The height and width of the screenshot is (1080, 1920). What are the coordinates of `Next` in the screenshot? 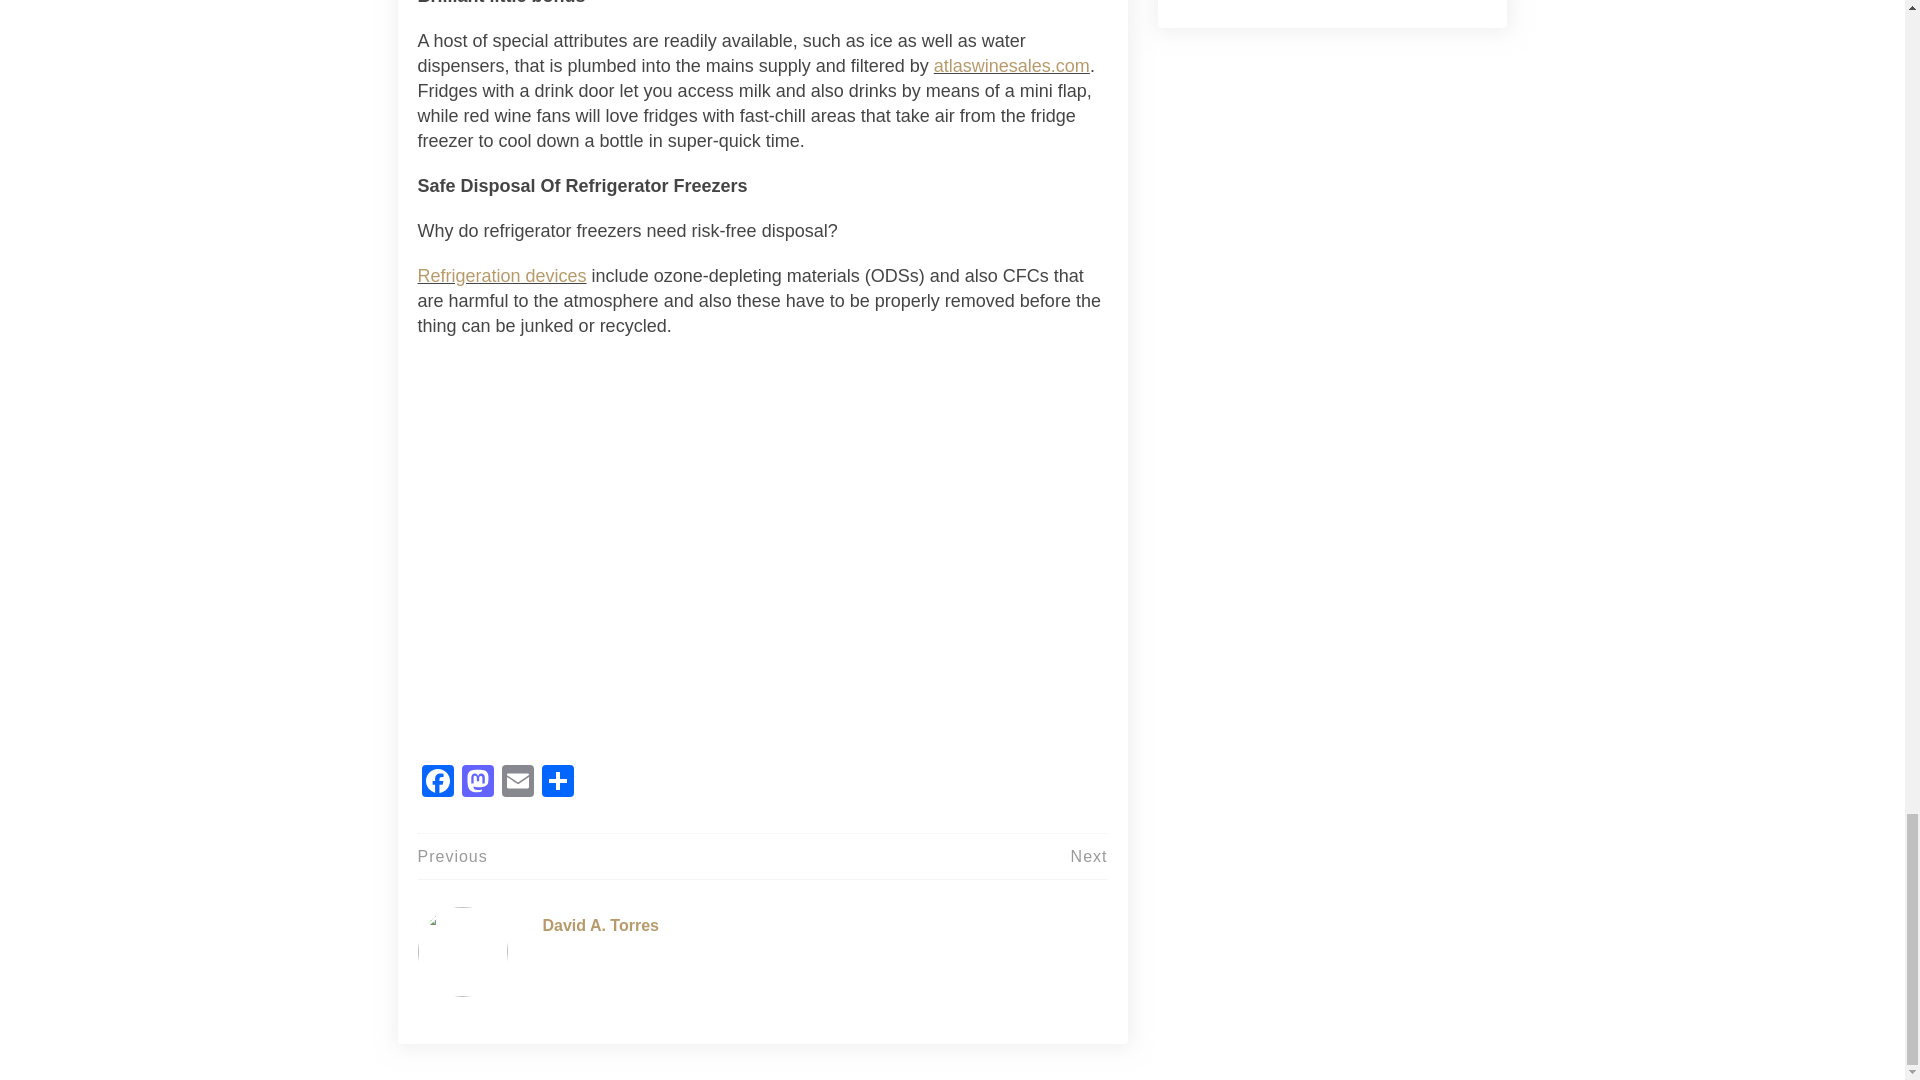 It's located at (1089, 856).